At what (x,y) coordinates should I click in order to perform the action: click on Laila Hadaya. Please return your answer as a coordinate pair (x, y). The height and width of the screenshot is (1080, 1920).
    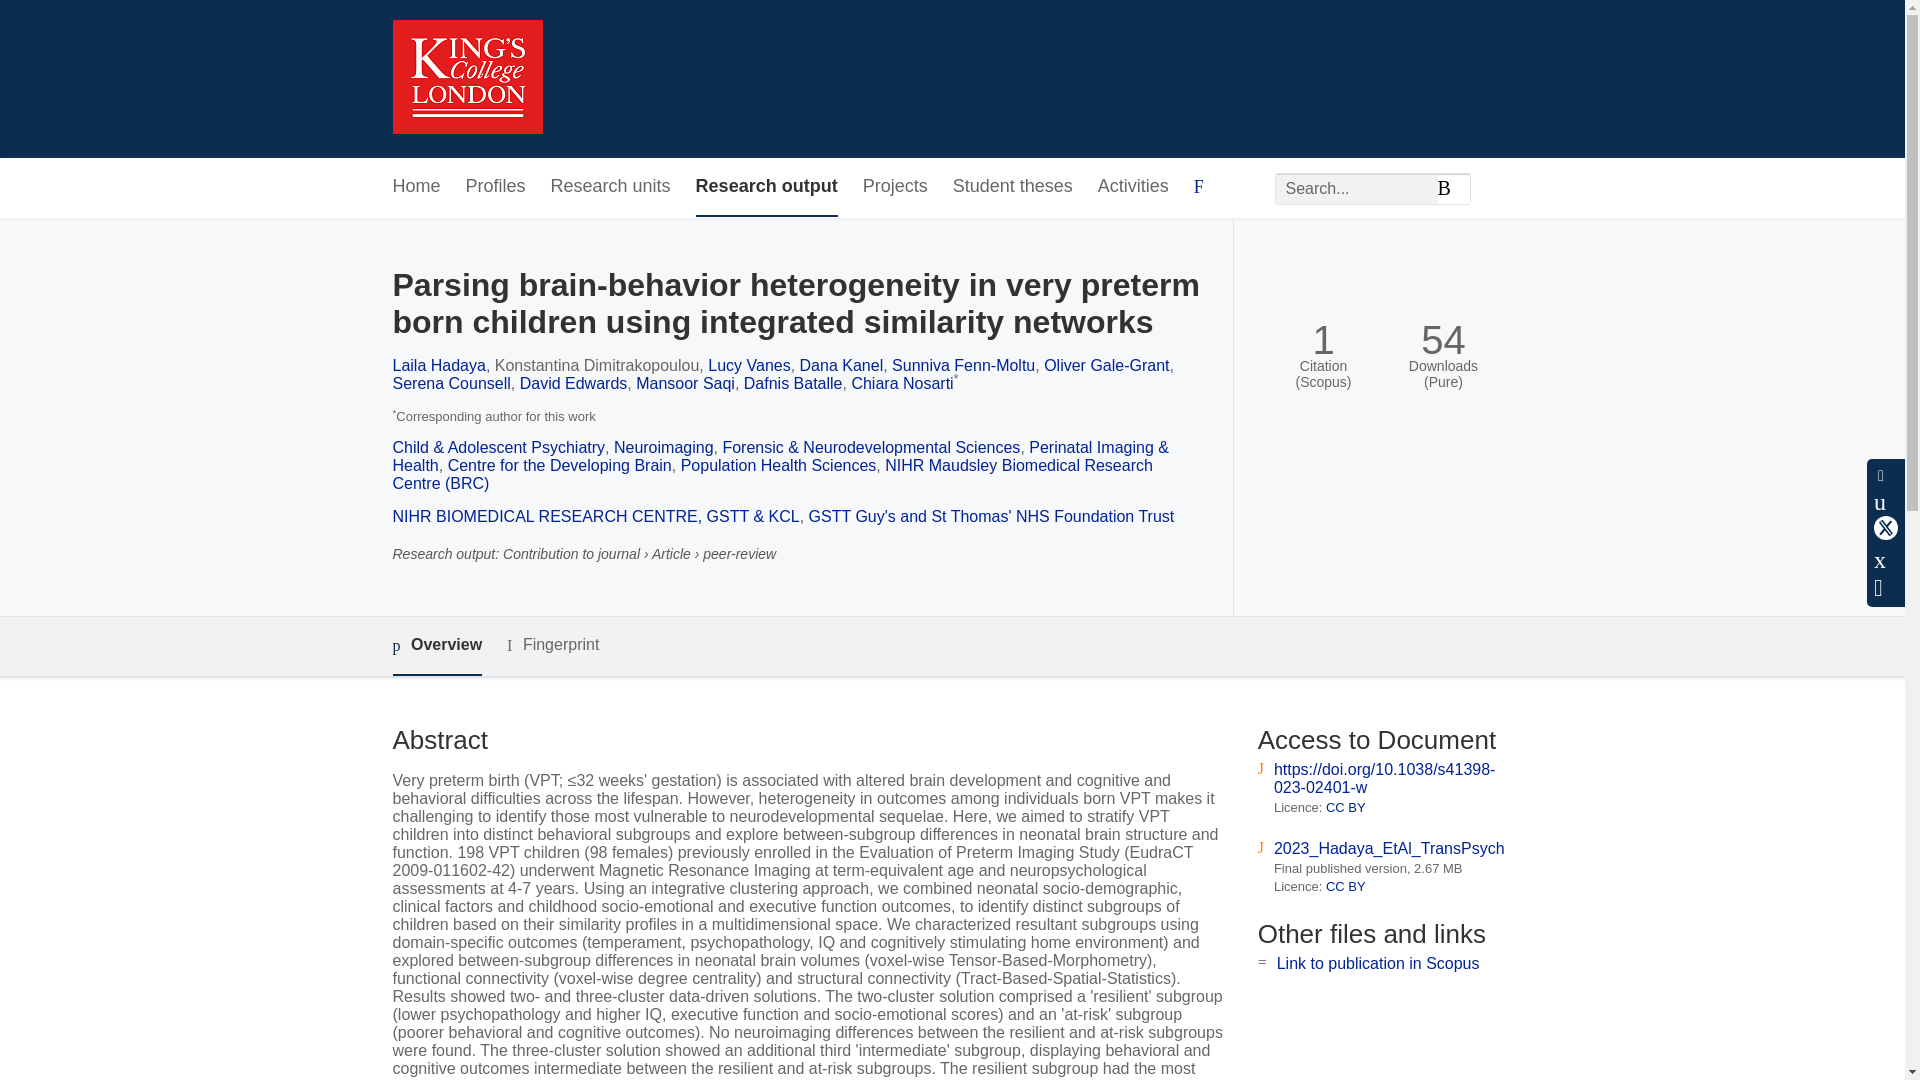
    Looking at the image, I should click on (438, 365).